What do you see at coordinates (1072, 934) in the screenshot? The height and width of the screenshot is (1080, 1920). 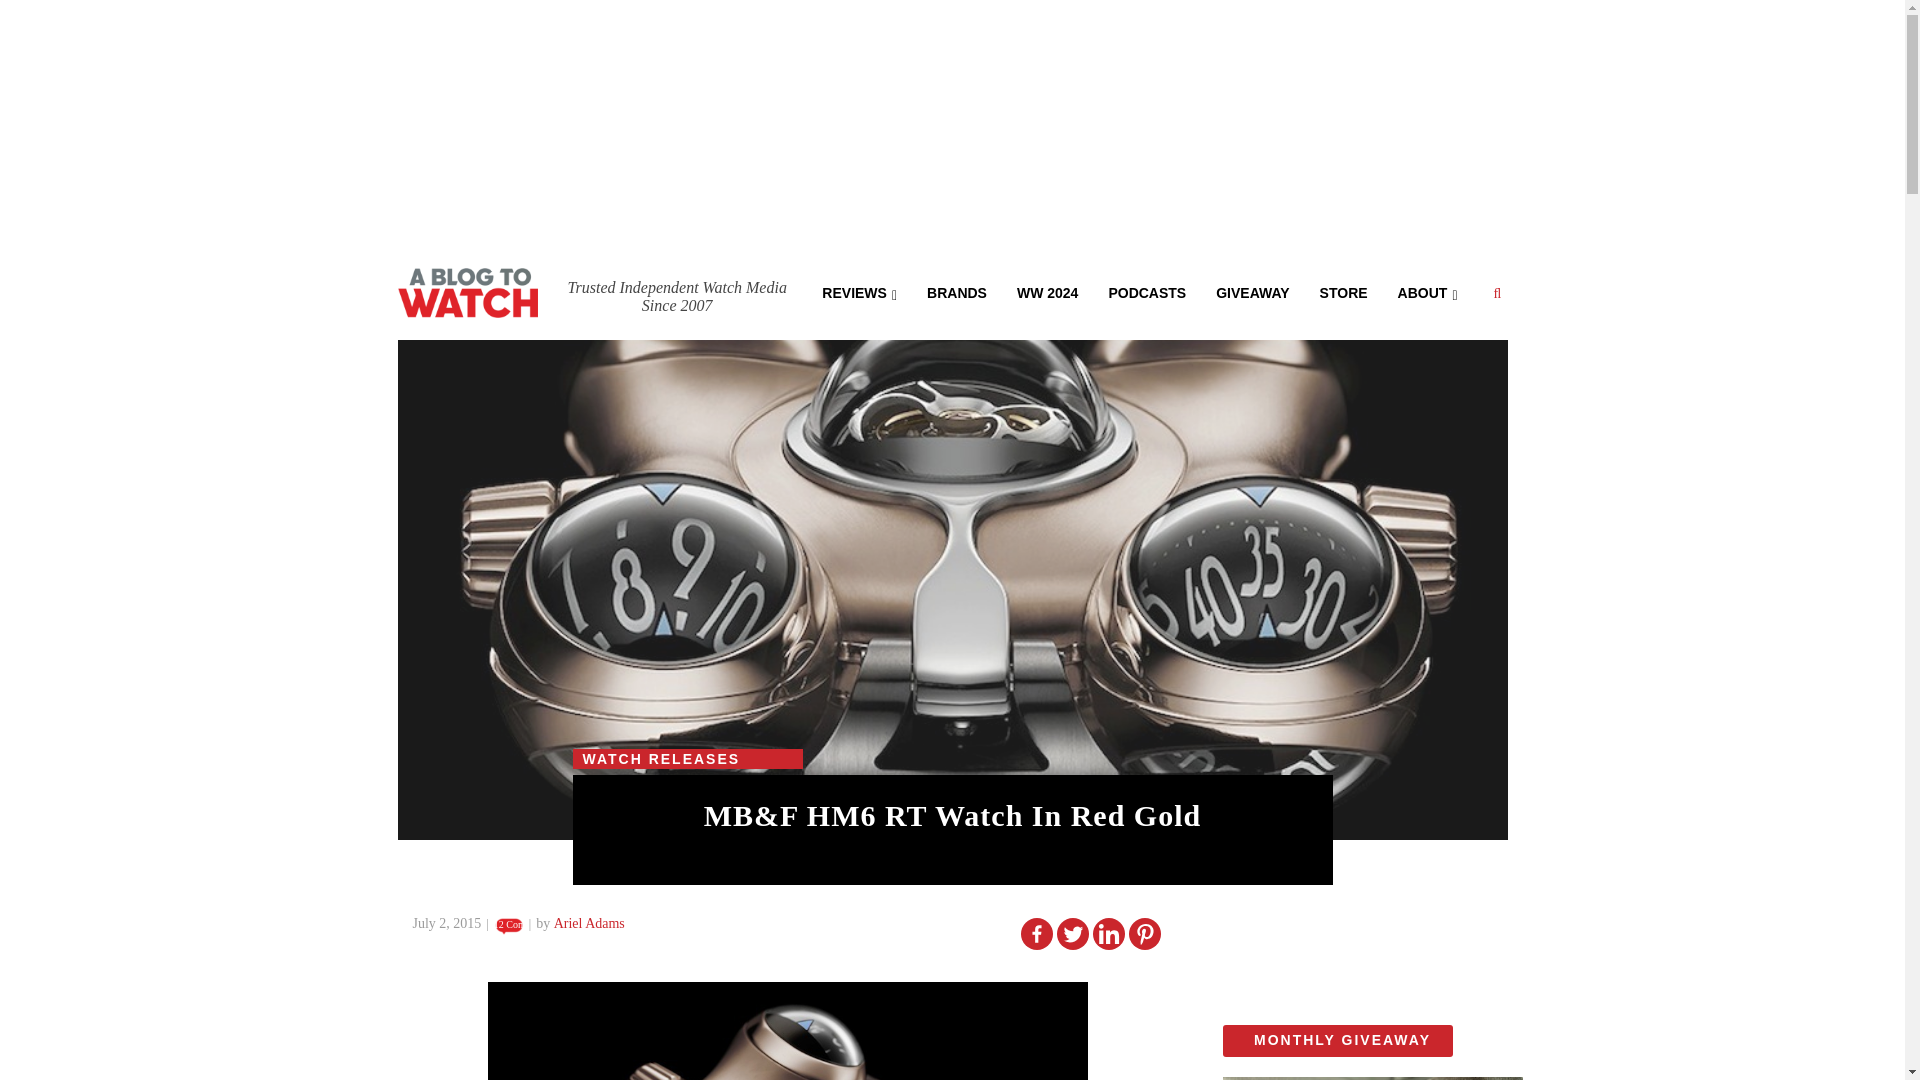 I see `Twitter` at bounding box center [1072, 934].